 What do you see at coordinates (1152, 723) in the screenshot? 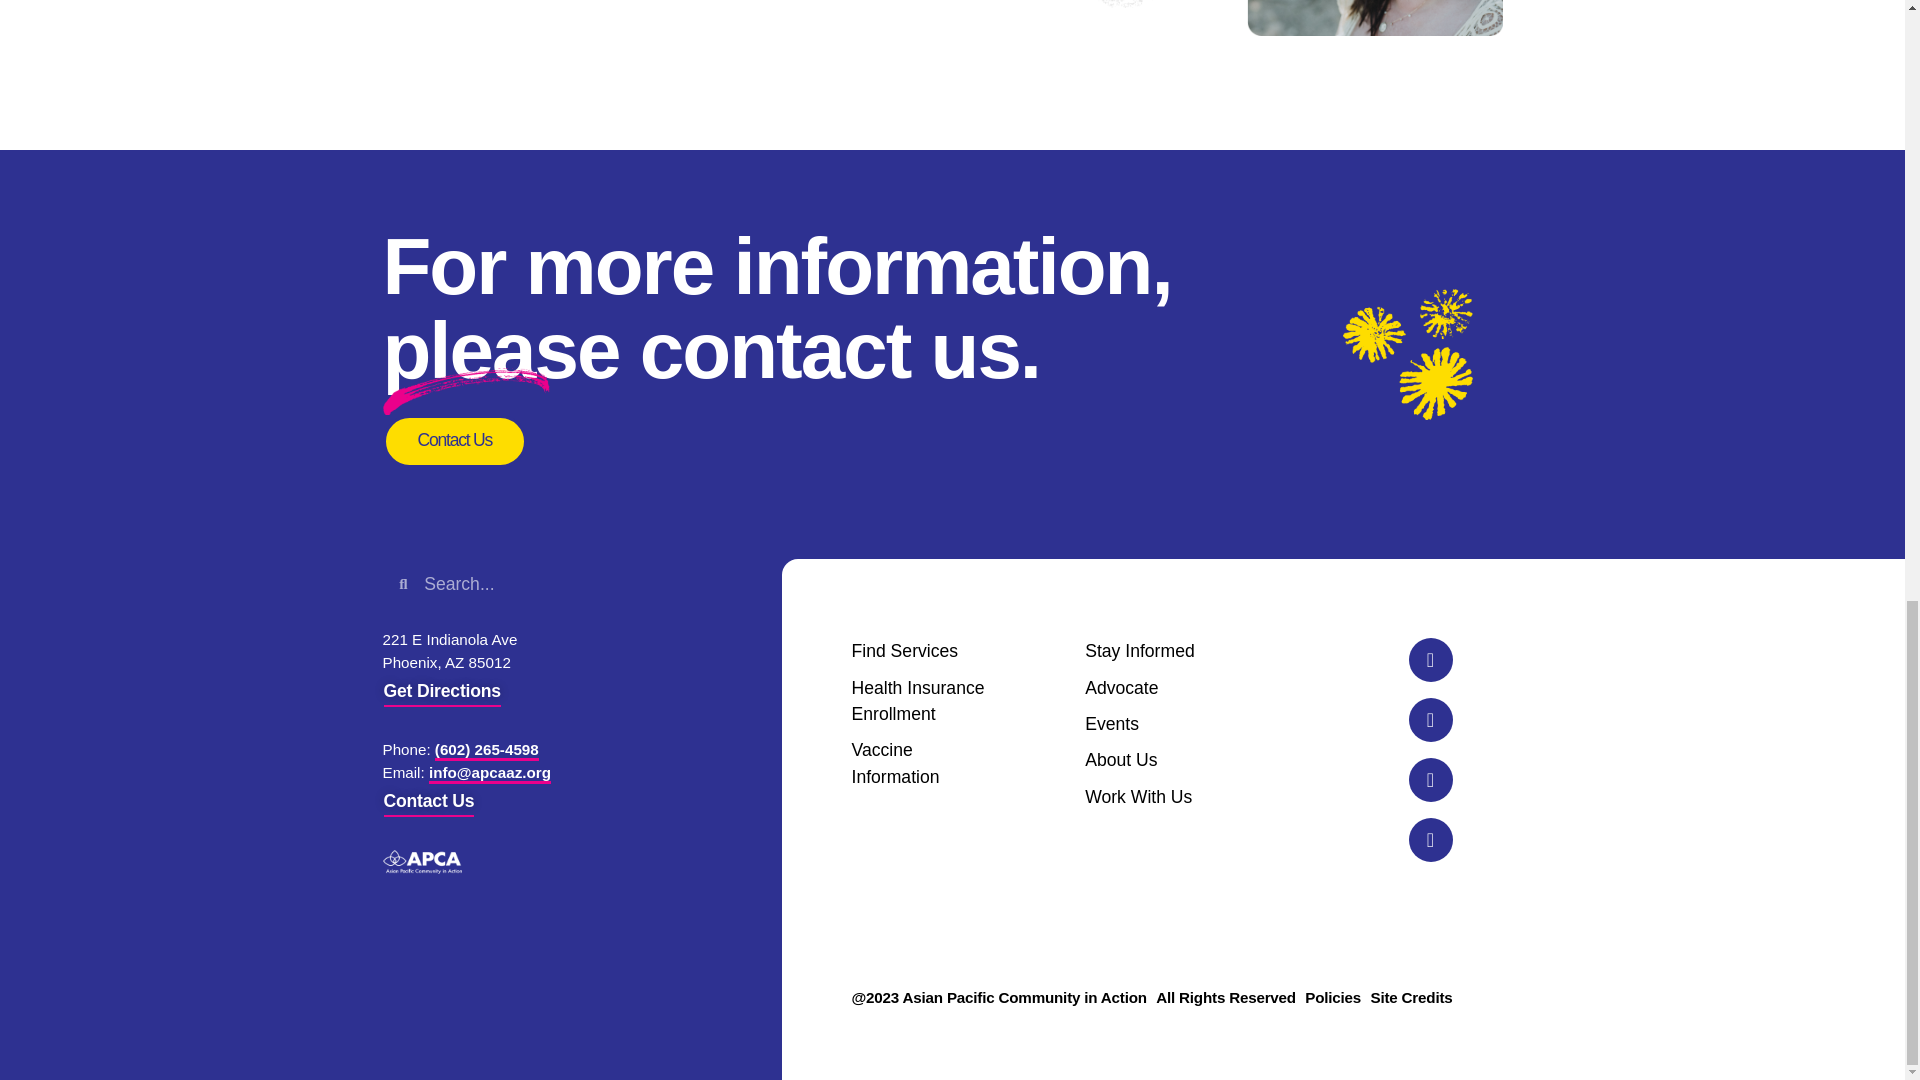
I see `Events` at bounding box center [1152, 723].